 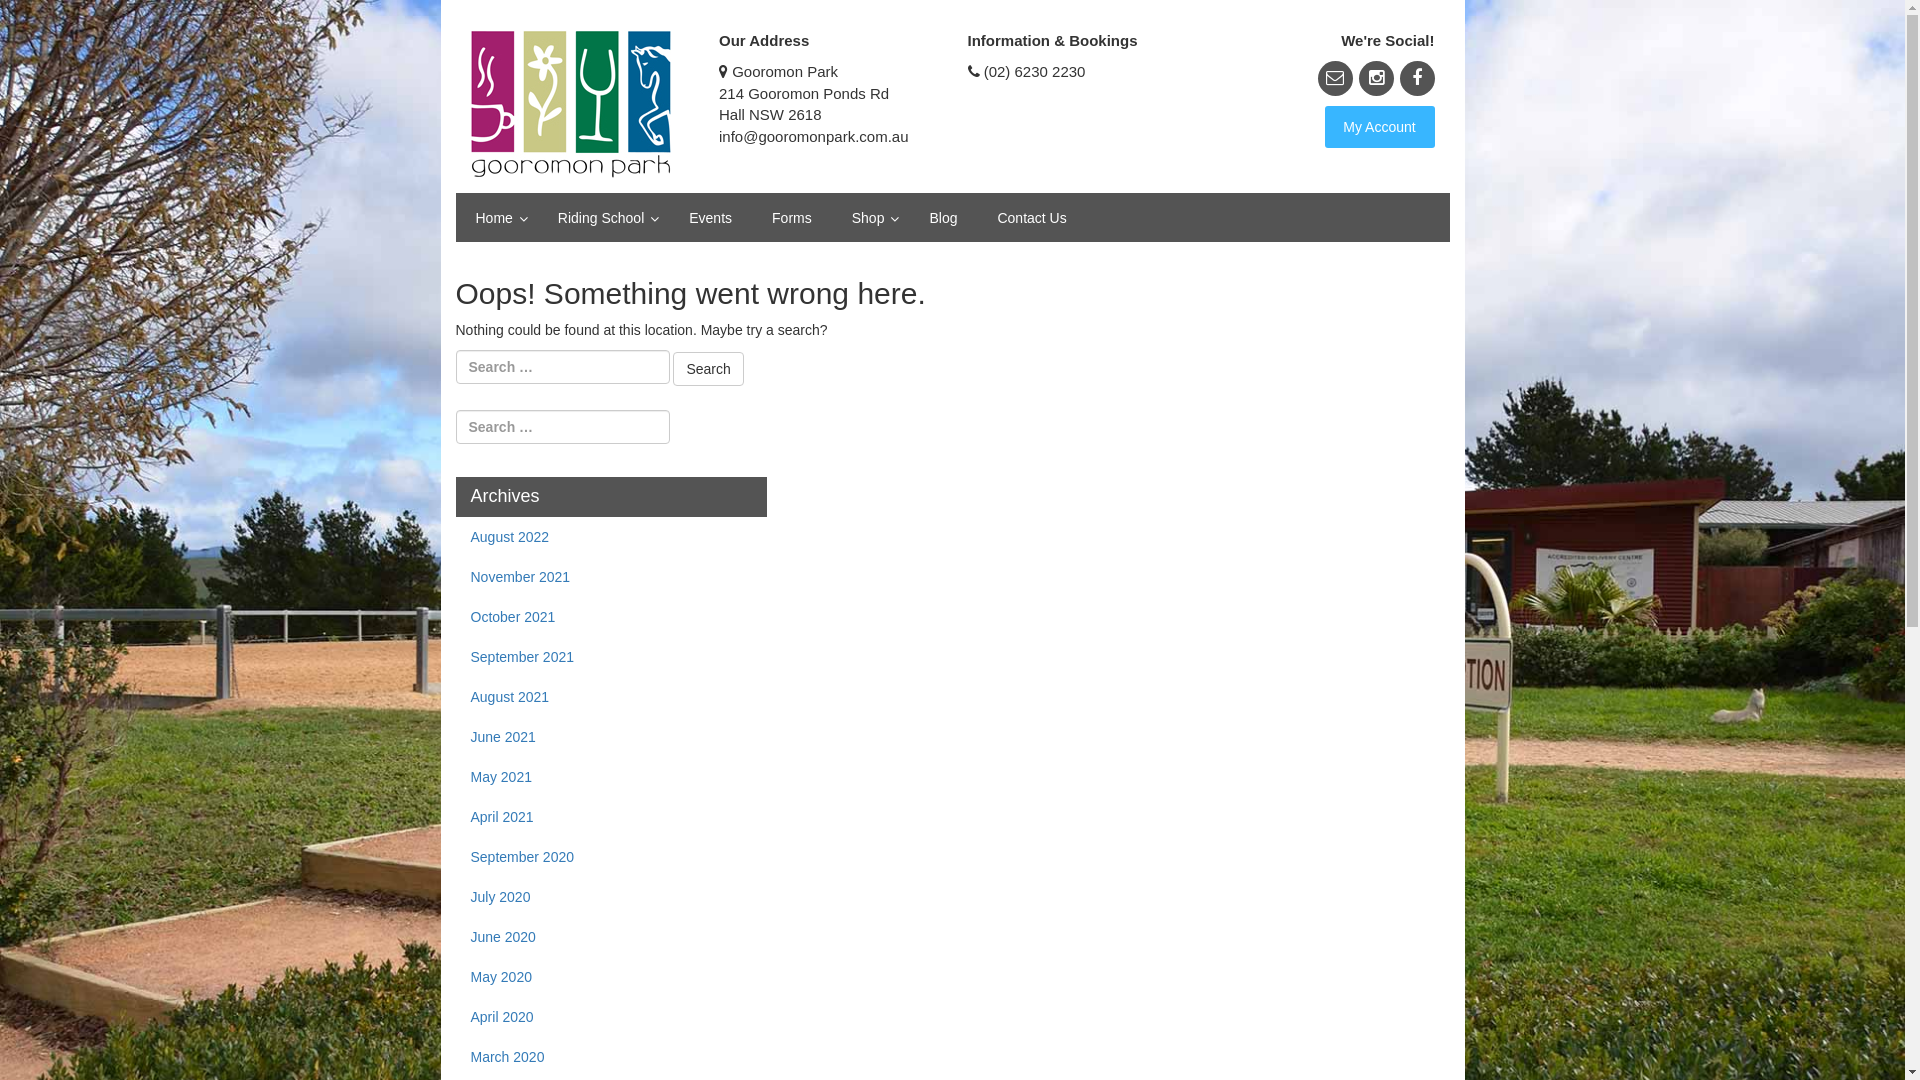 I want to click on Search for:, so click(x=563, y=367).